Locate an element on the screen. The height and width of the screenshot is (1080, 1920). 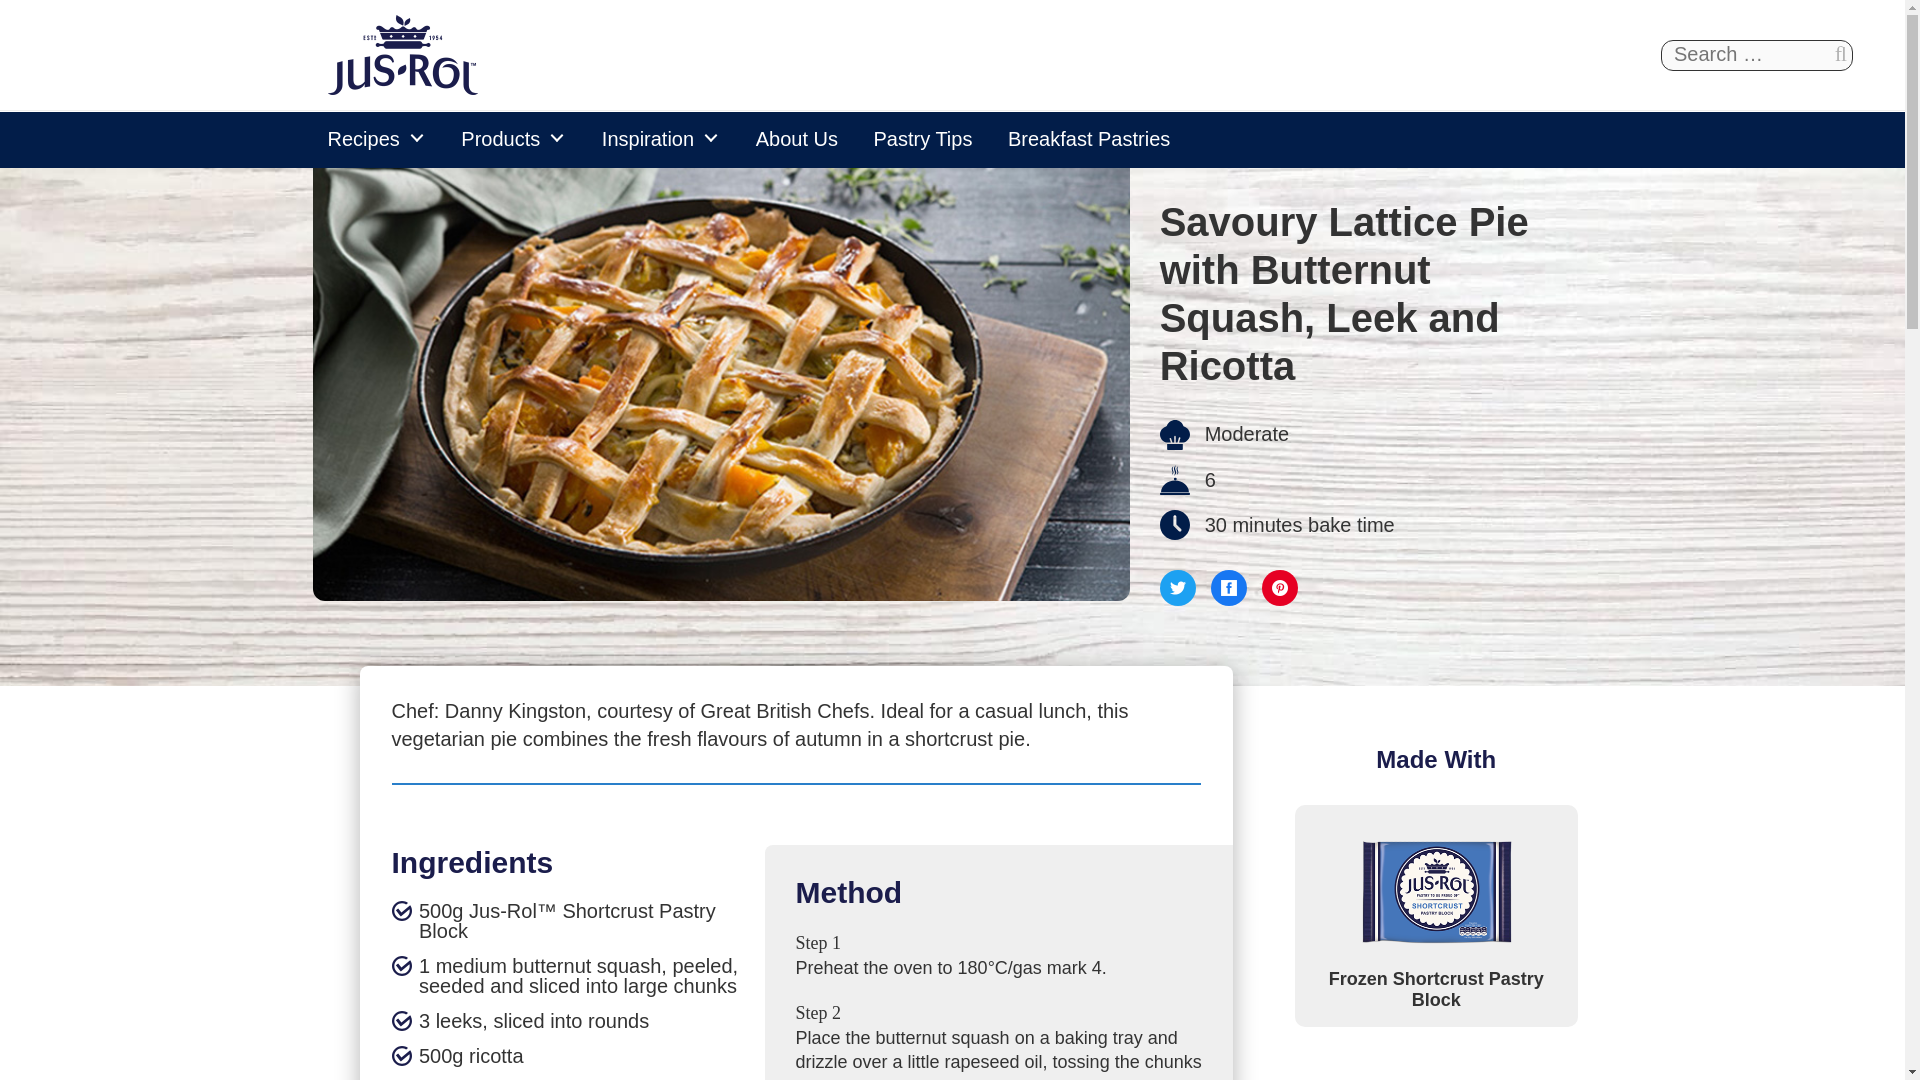
Products is located at coordinates (514, 139).